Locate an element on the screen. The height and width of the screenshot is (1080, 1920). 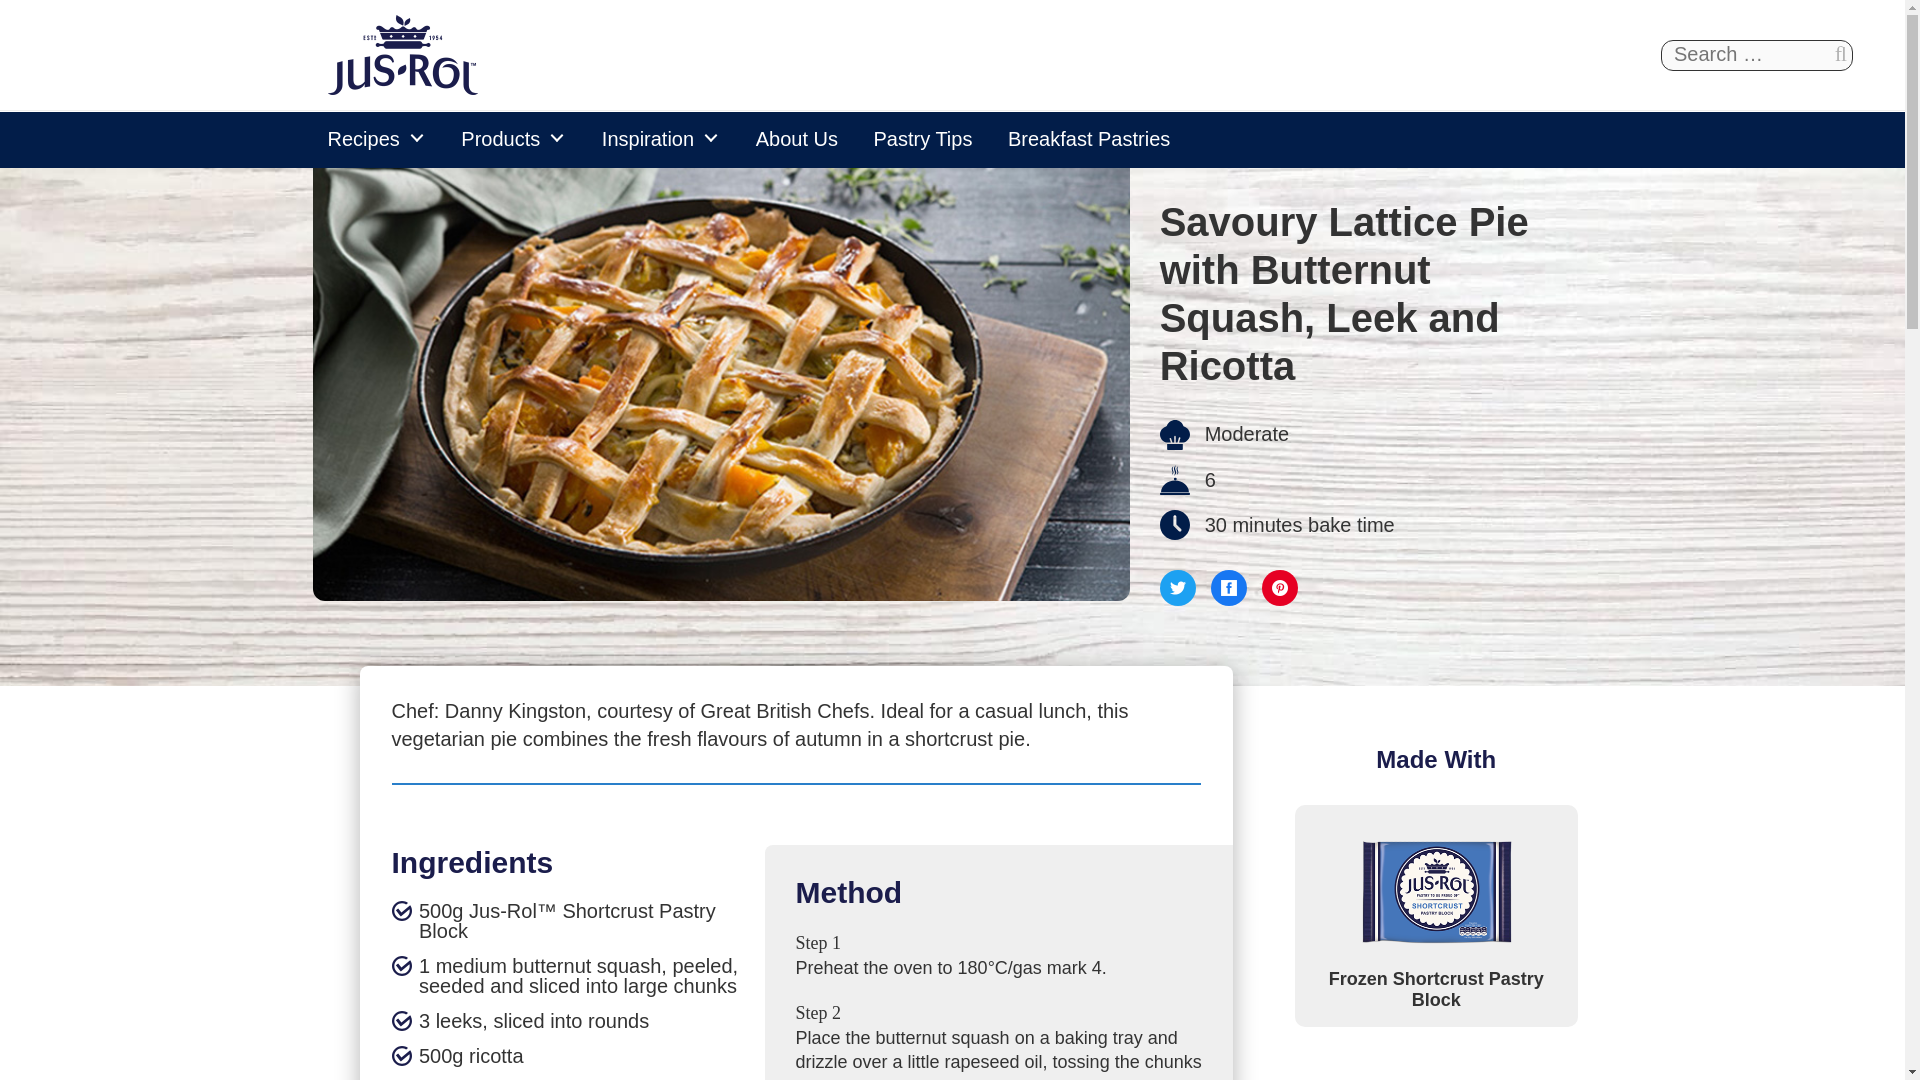
Products is located at coordinates (514, 139).